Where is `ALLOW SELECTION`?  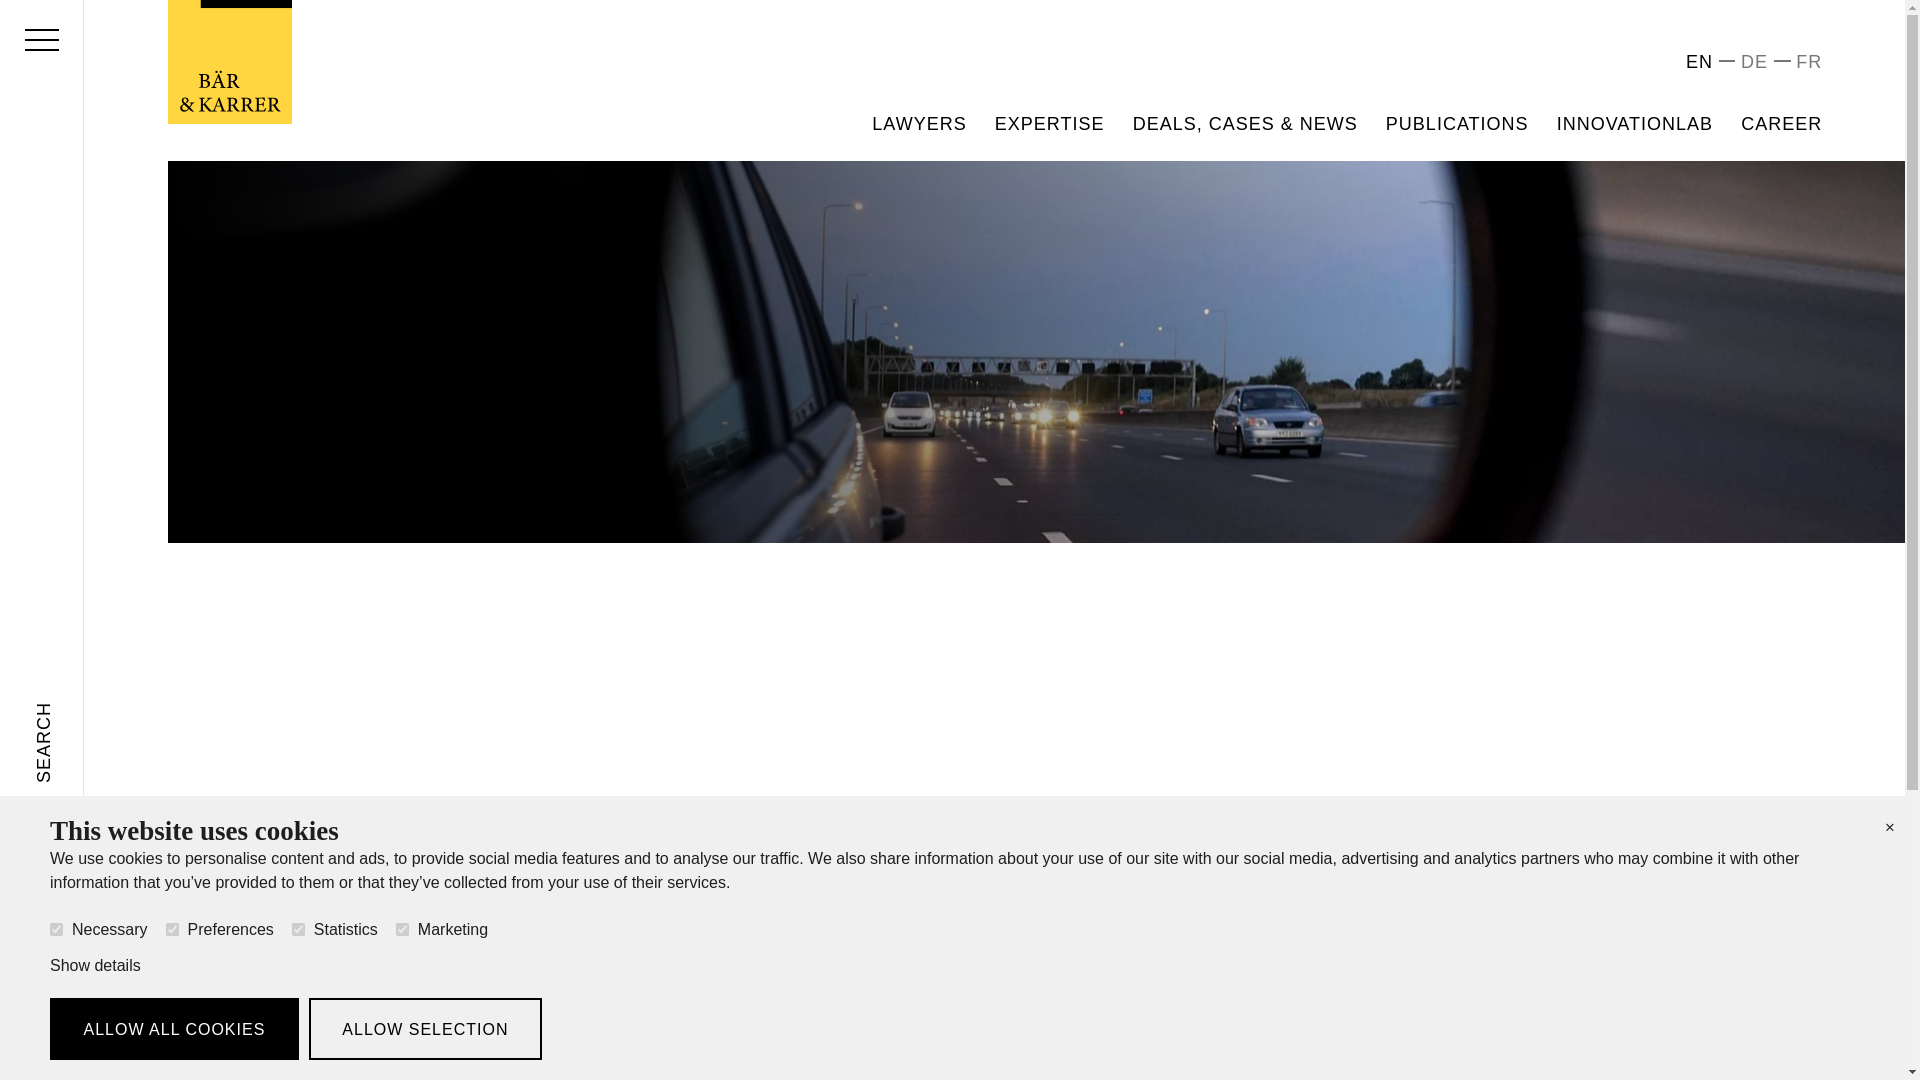 ALLOW SELECTION is located at coordinates (425, 1028).